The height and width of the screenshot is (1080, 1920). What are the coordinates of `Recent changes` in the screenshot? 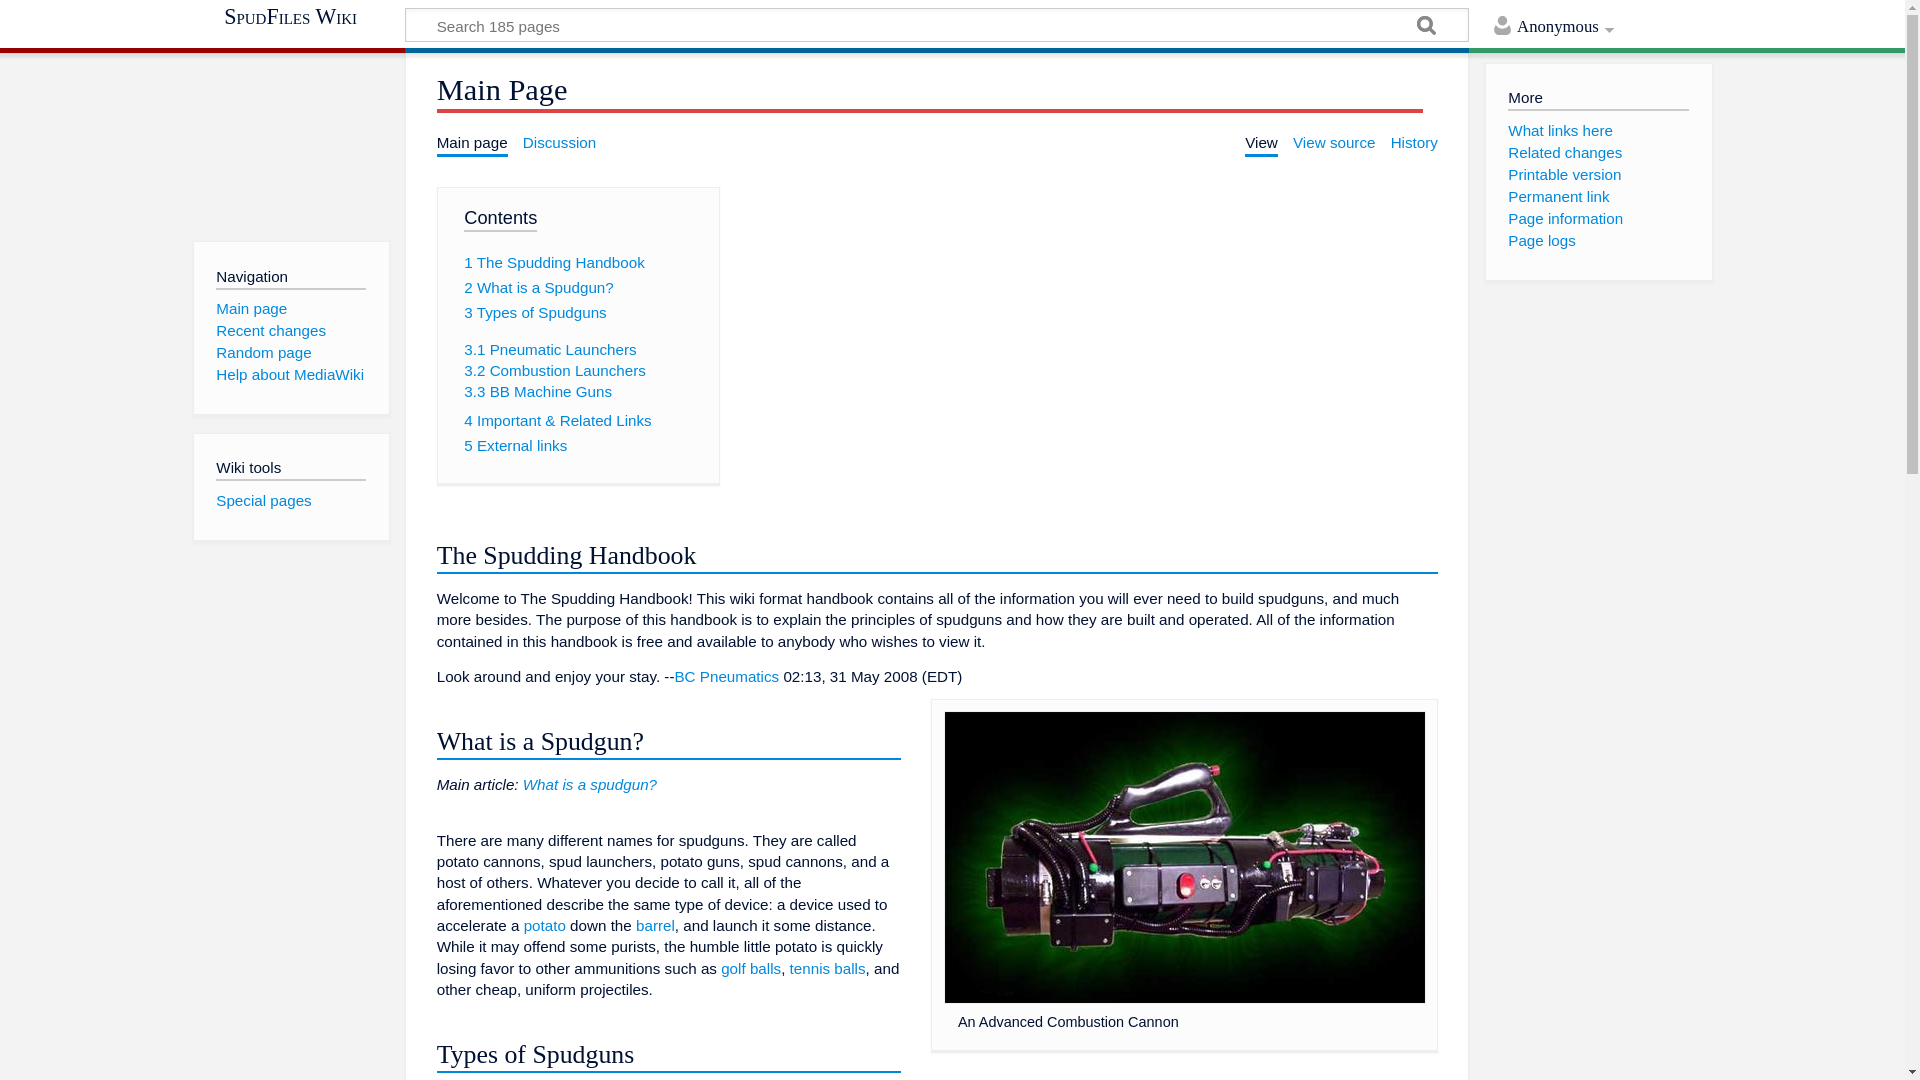 It's located at (270, 330).